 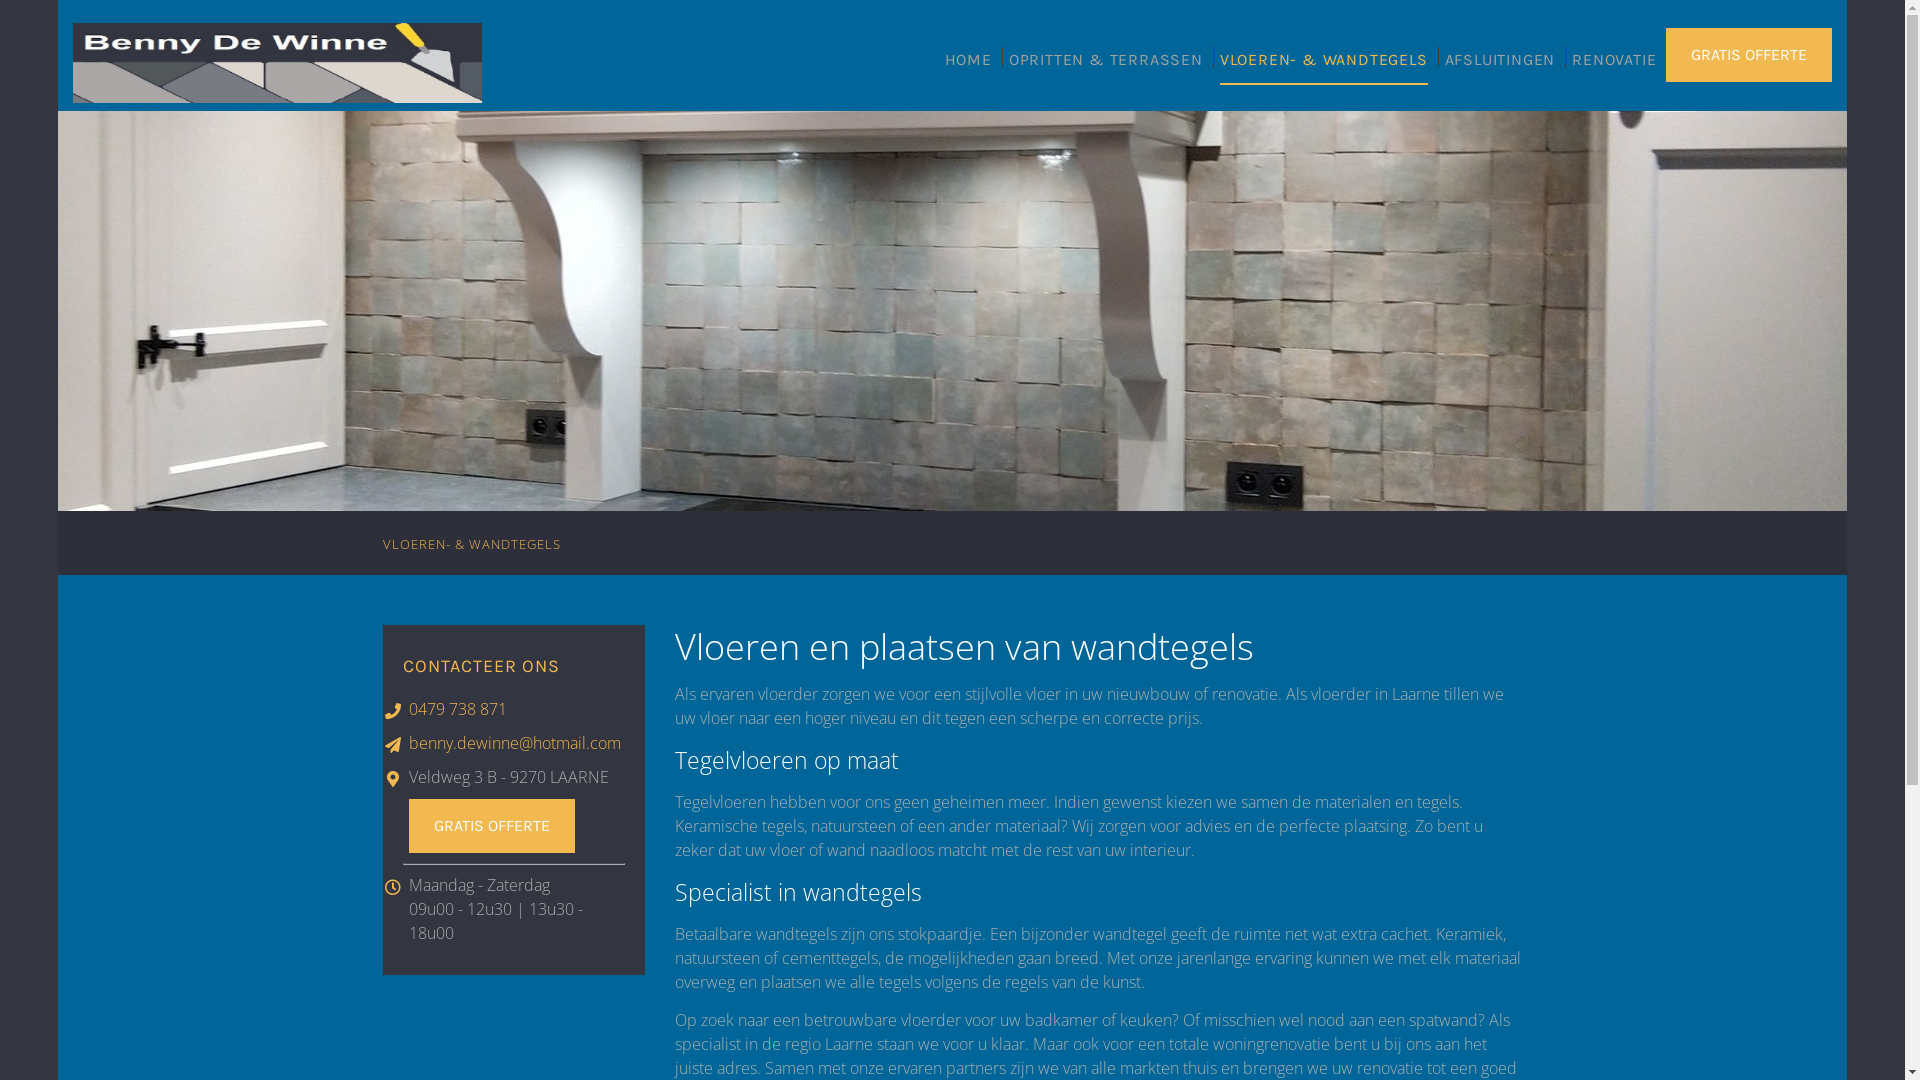 I want to click on HOME, so click(x=968, y=68).